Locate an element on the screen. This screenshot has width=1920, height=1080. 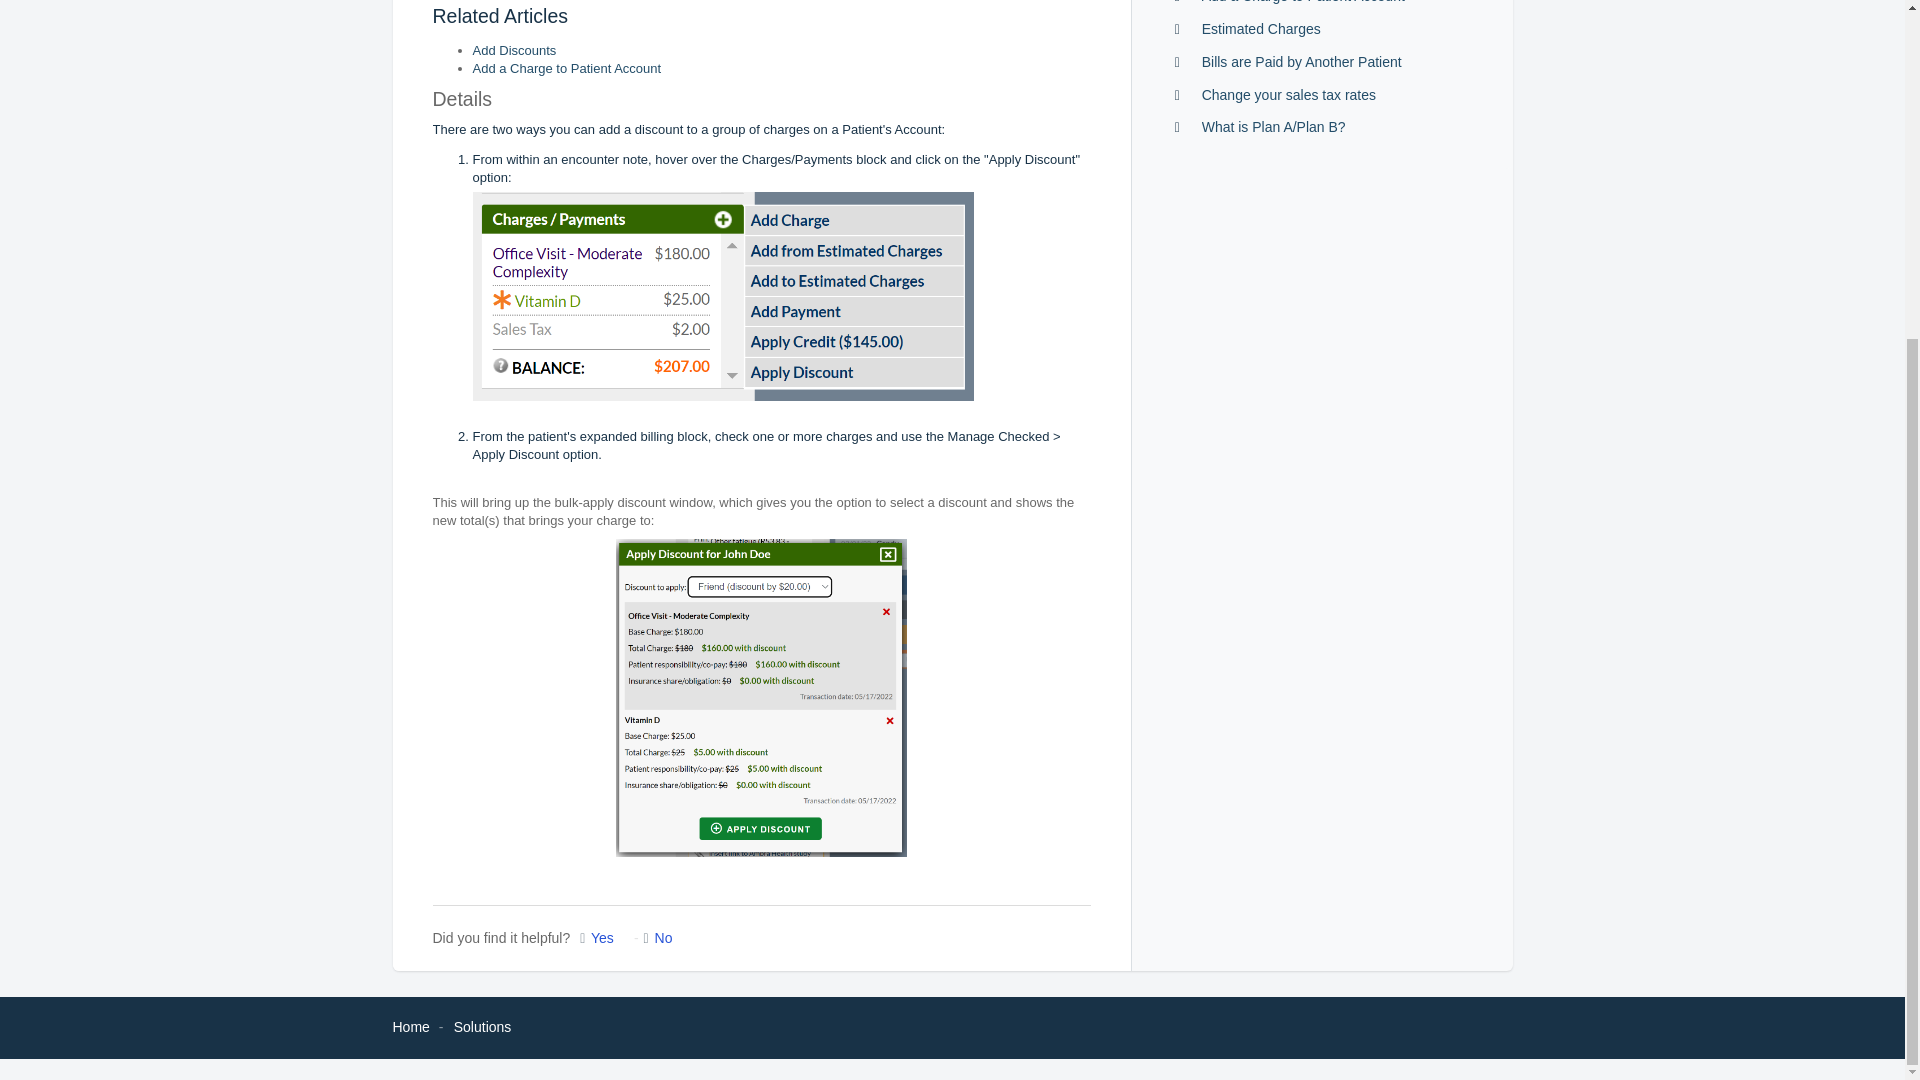
Add Discounts is located at coordinates (514, 50).